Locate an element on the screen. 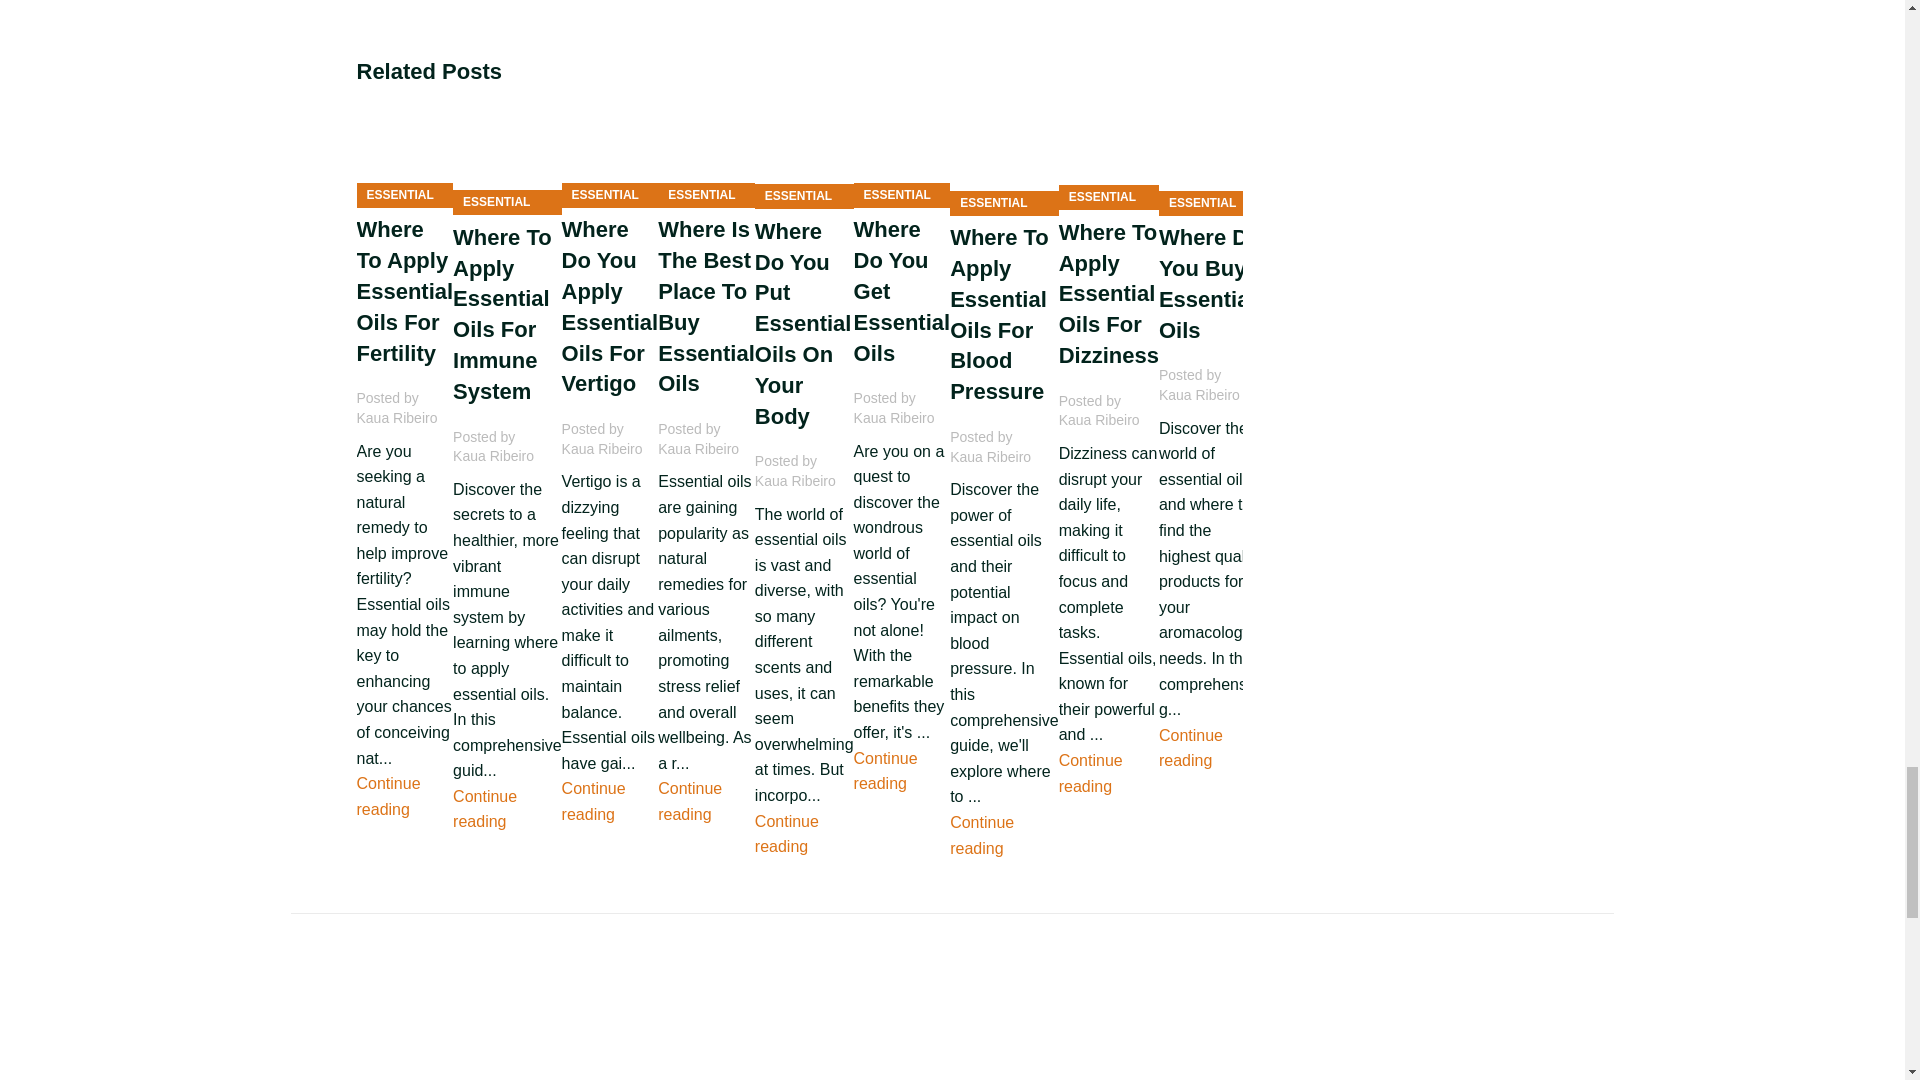  Where Do You Put Essential Oils On Your Body is located at coordinates (804, 150).